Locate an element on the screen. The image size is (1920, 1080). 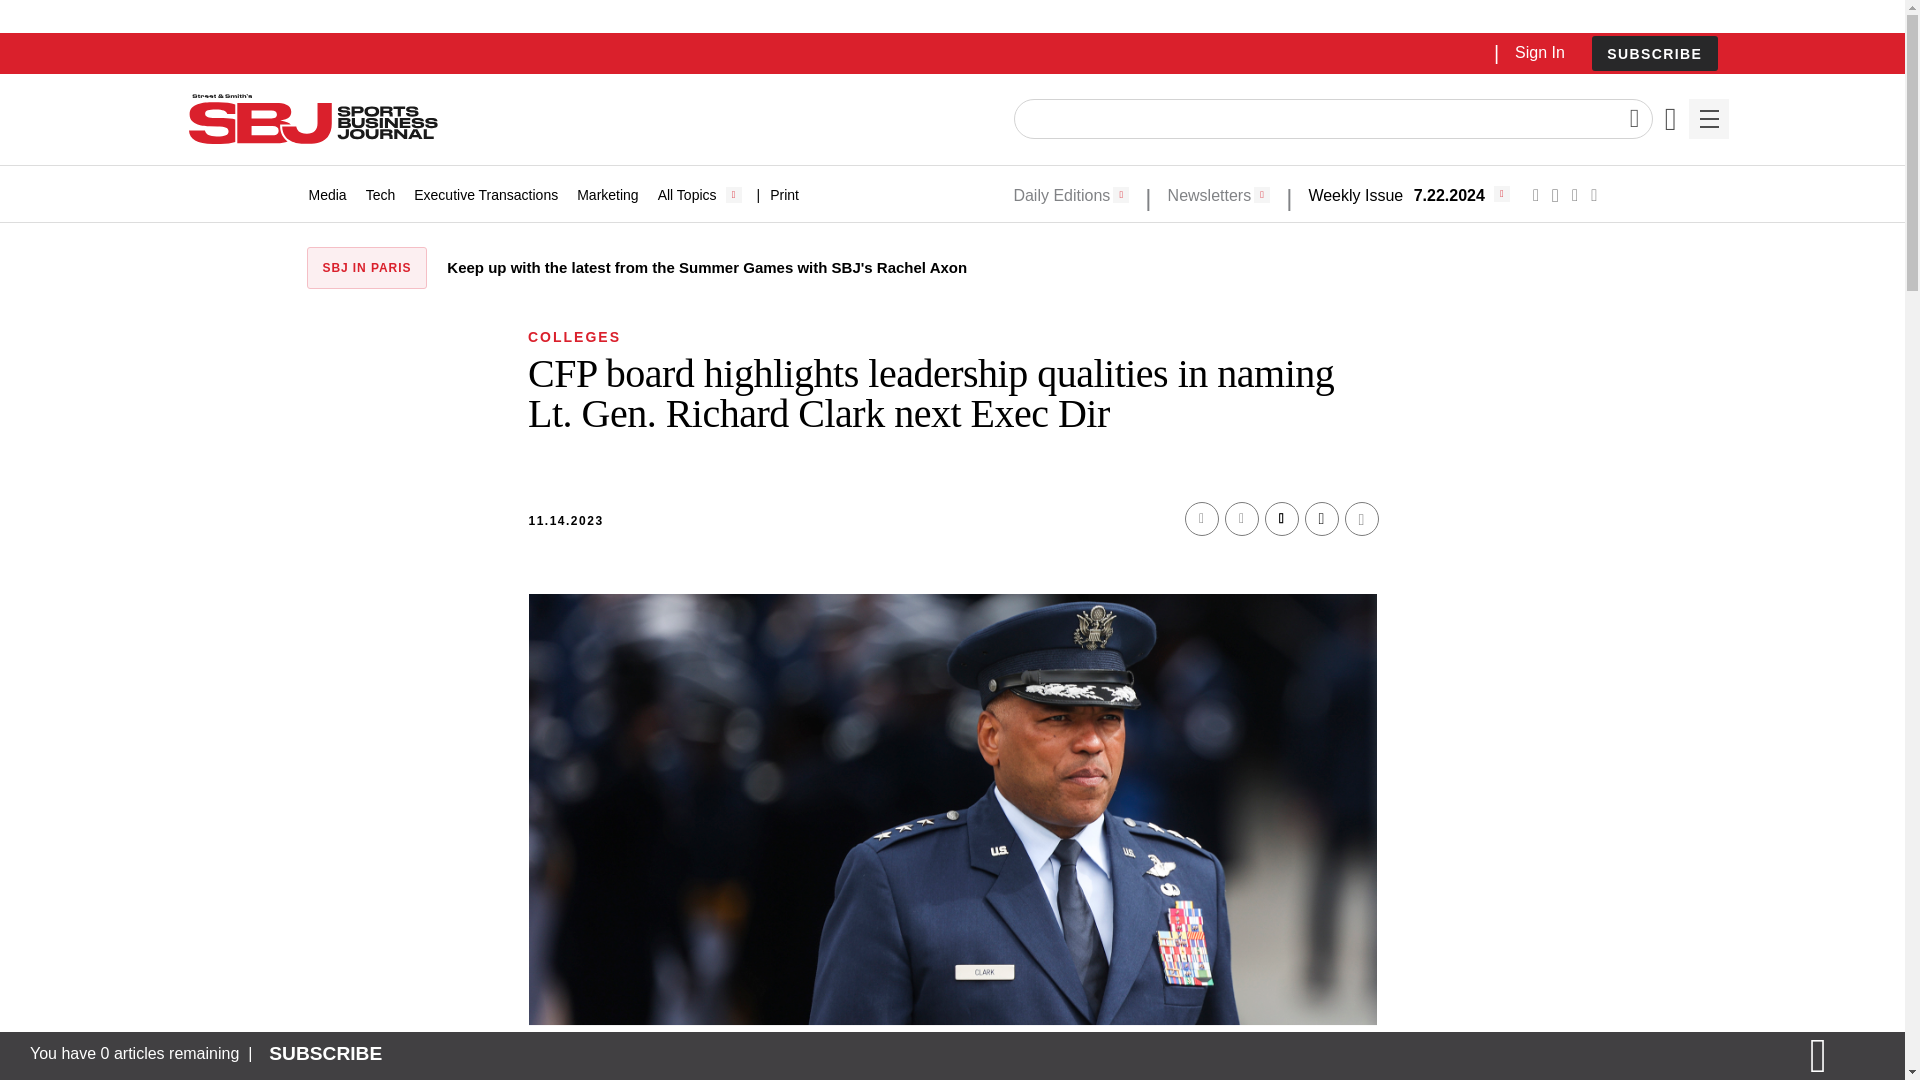
Menu is located at coordinates (1708, 119).